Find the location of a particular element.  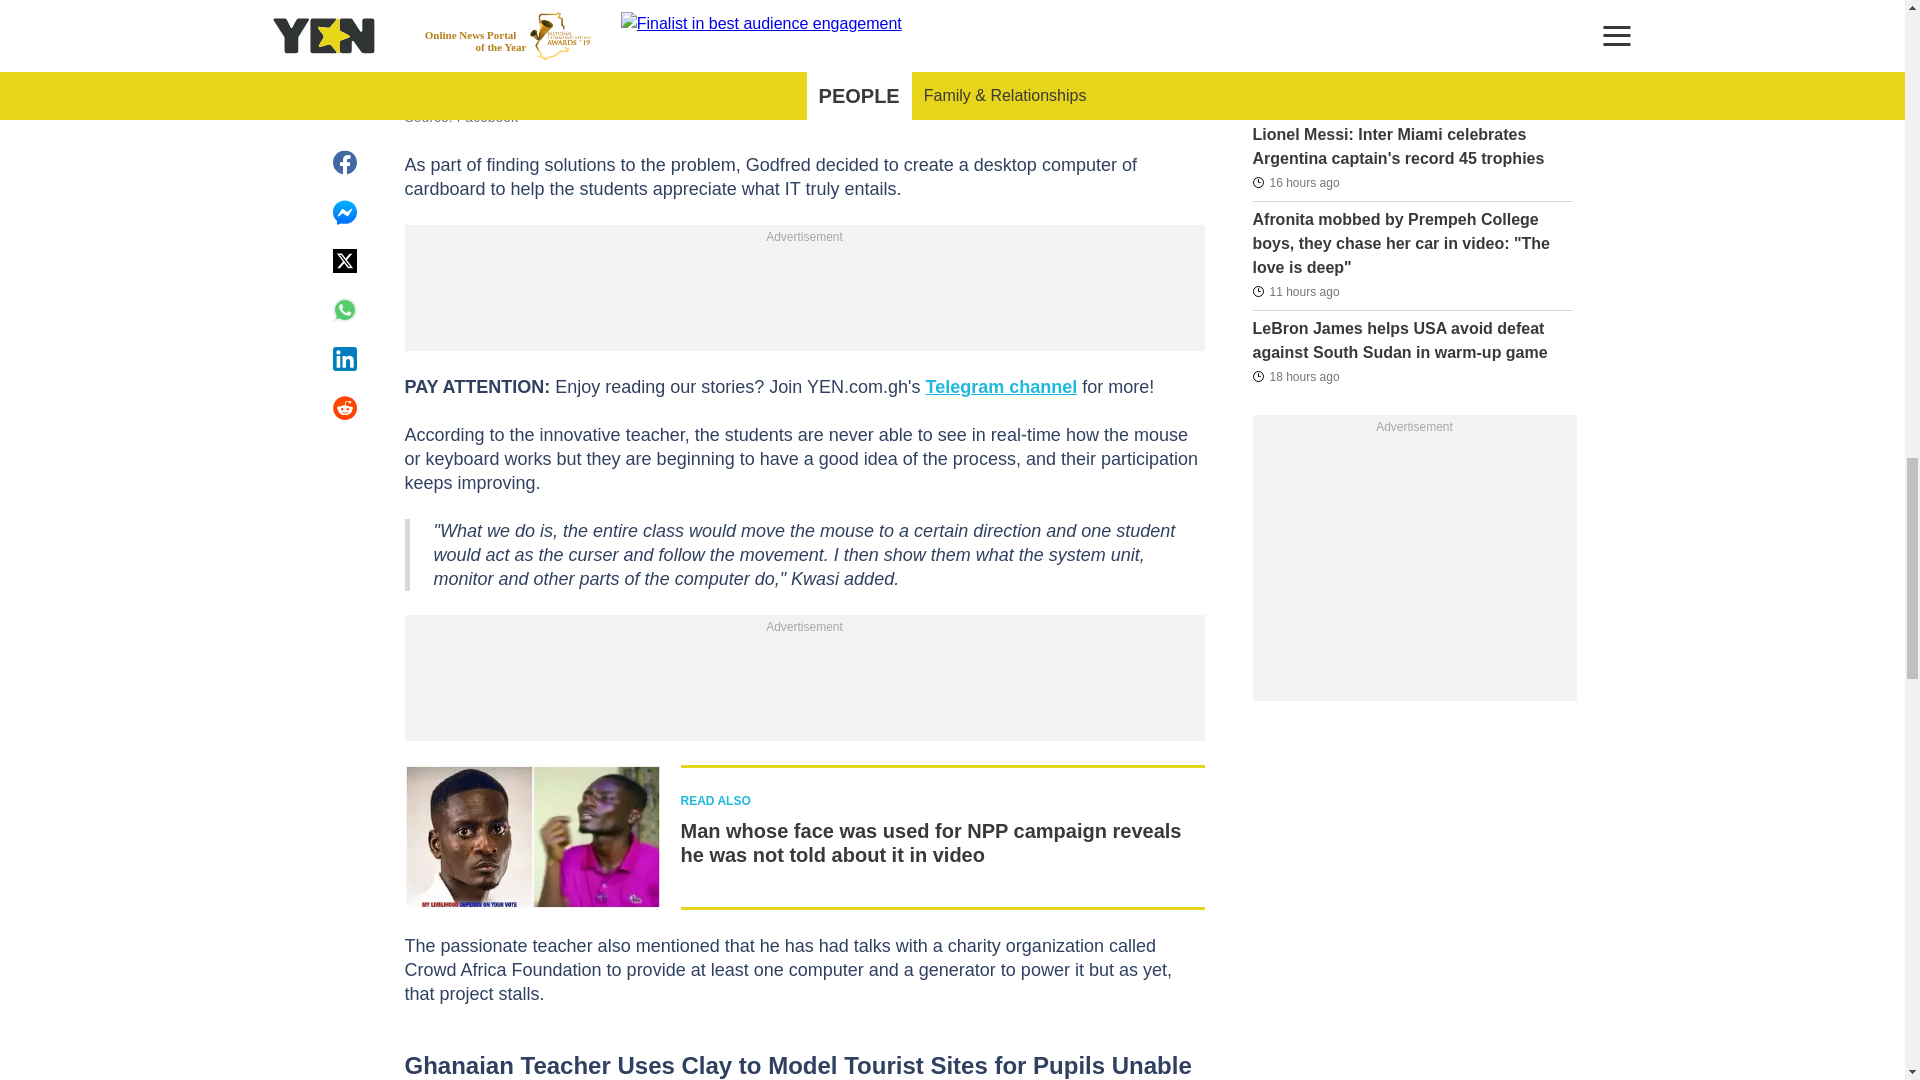

Ghanaian Teacher Kwasi Nyarko With His Students is located at coordinates (803, 22).